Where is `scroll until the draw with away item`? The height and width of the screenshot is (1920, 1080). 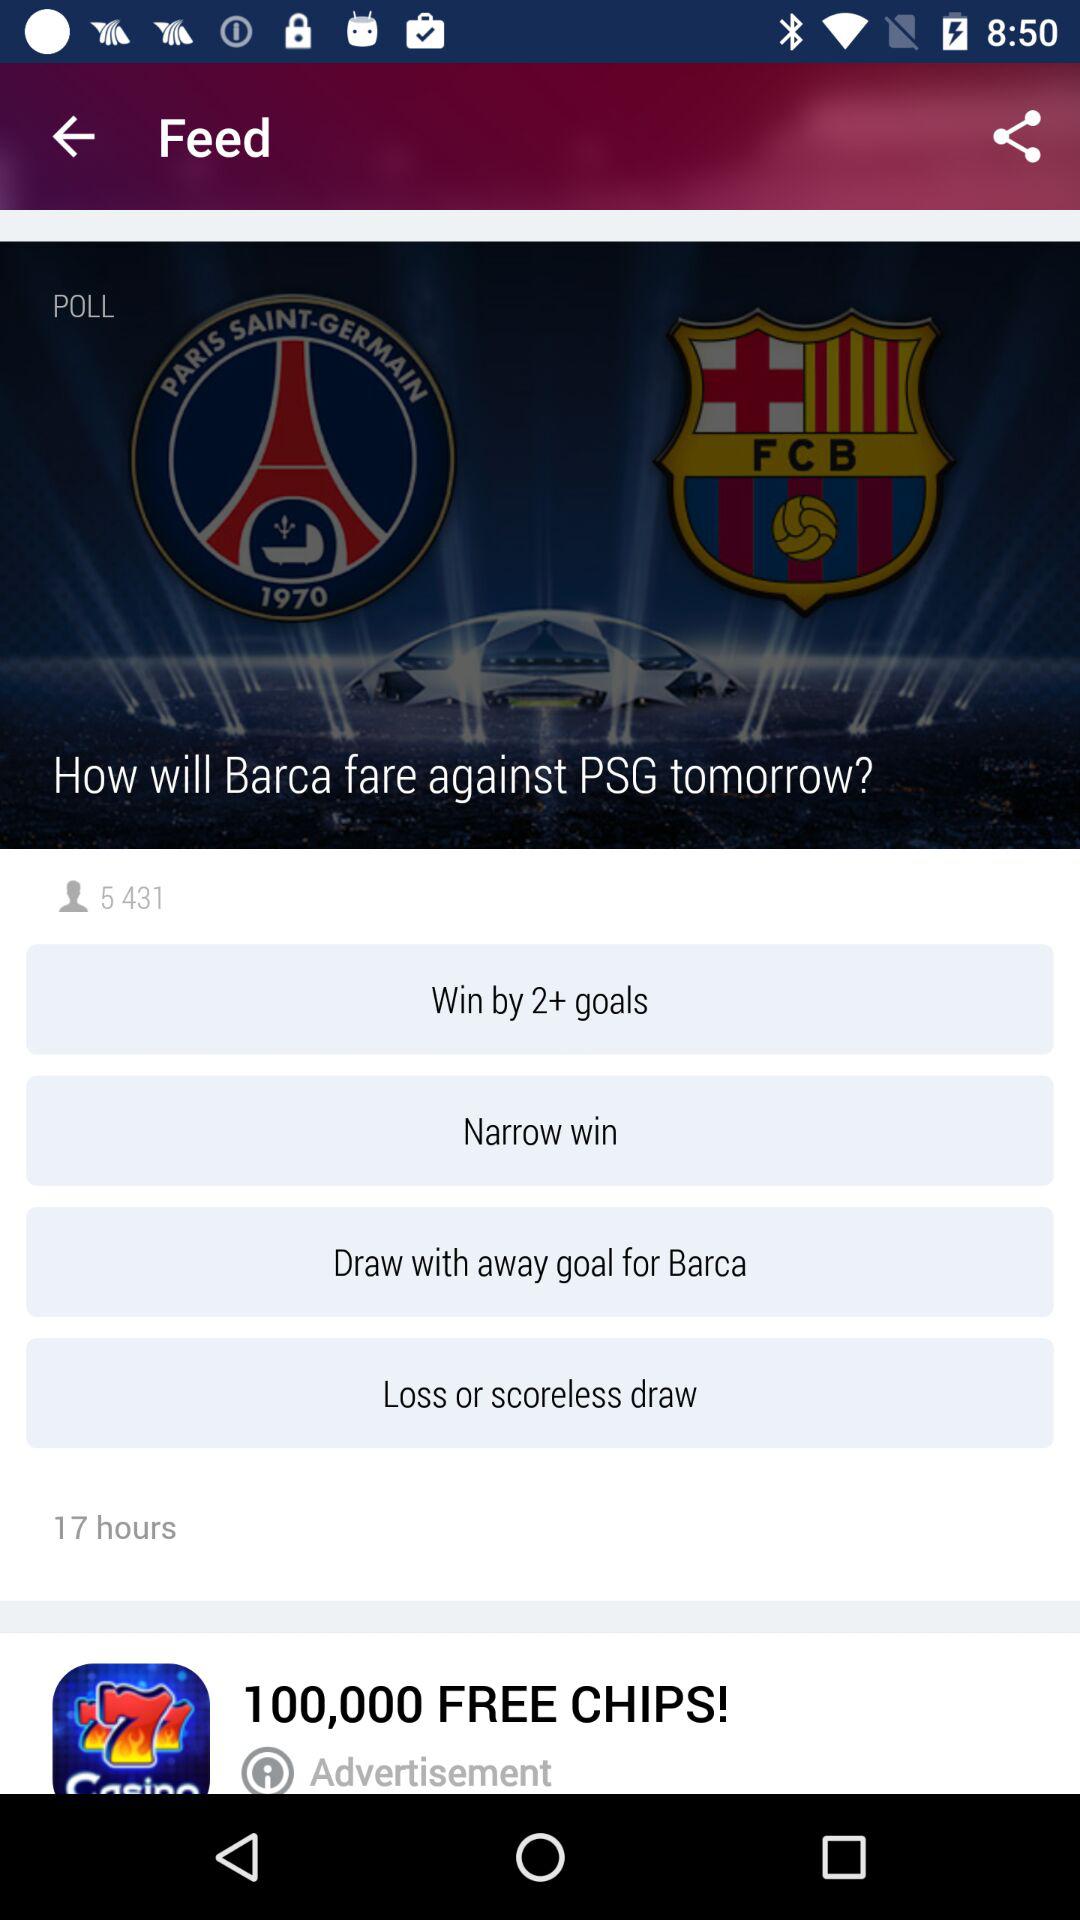 scroll until the draw with away item is located at coordinates (540, 1262).